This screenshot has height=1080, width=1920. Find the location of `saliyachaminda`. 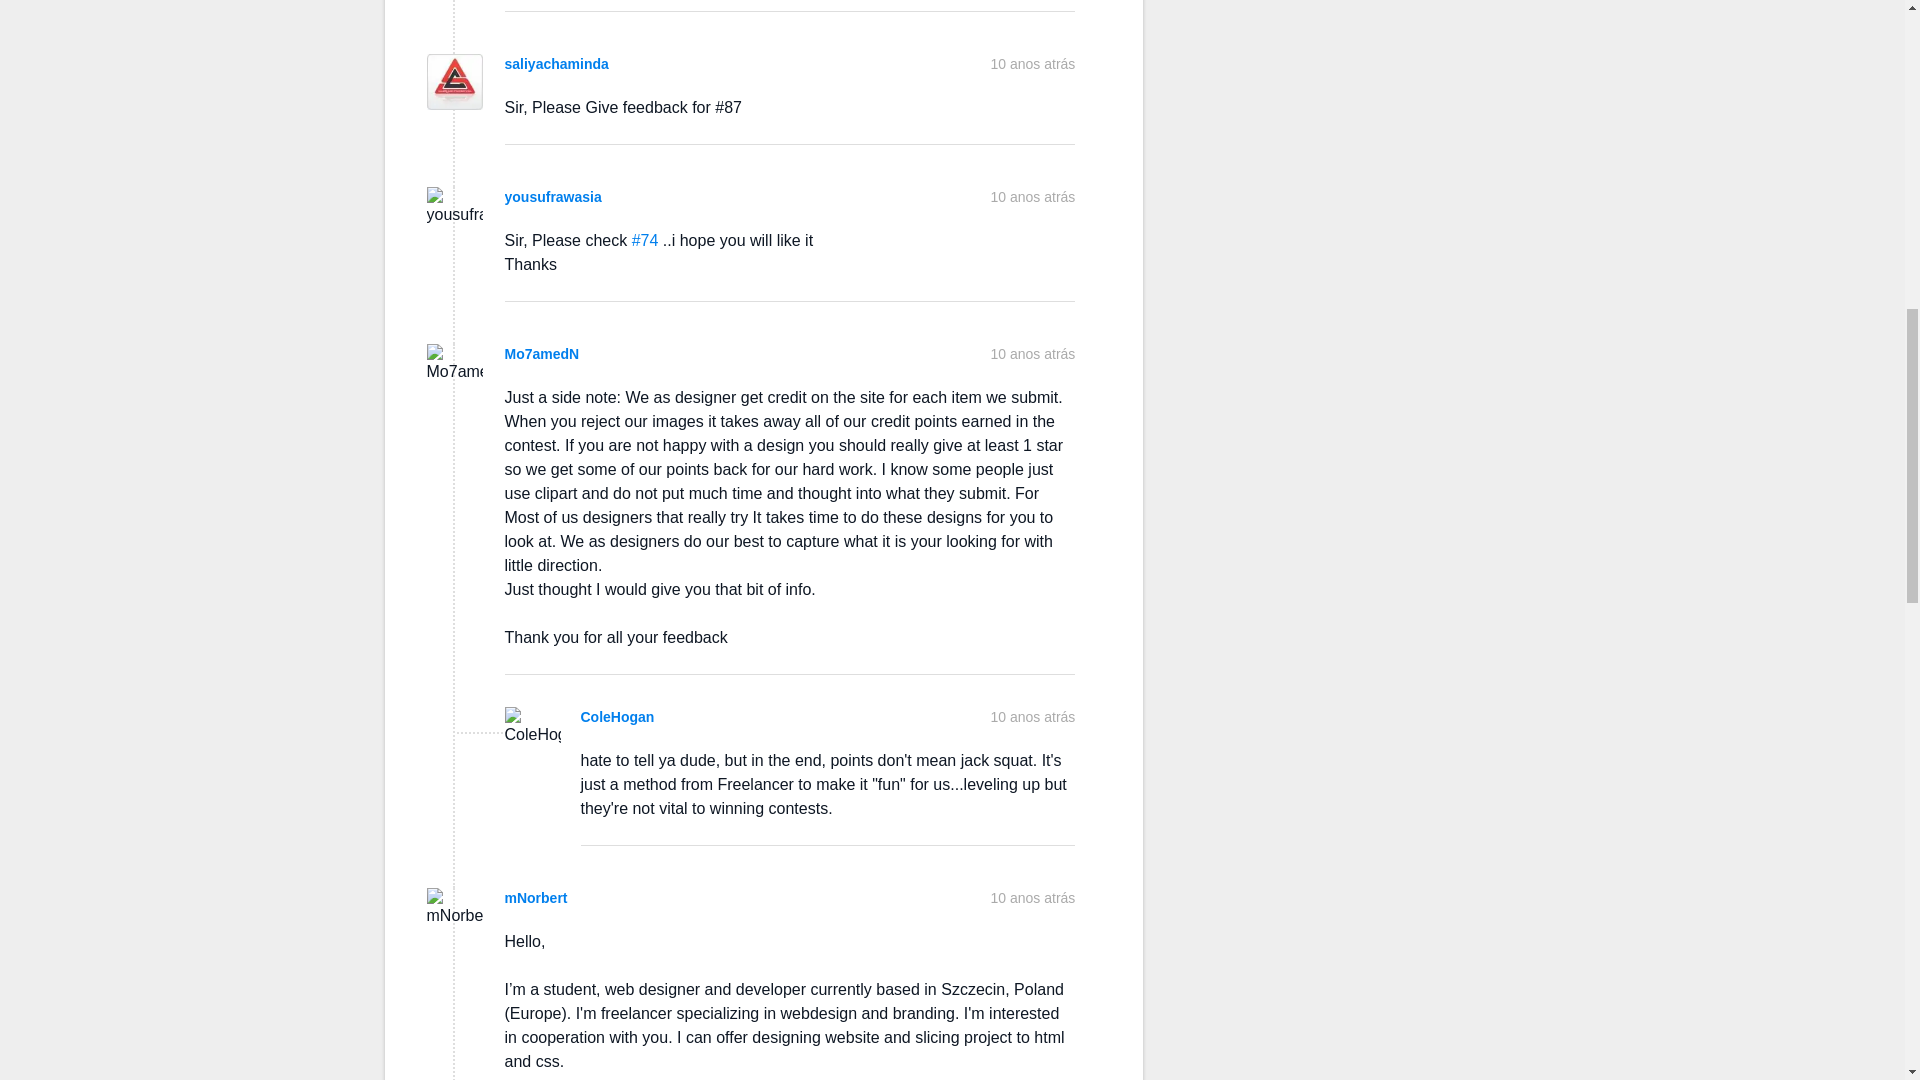

saliyachaminda is located at coordinates (556, 64).